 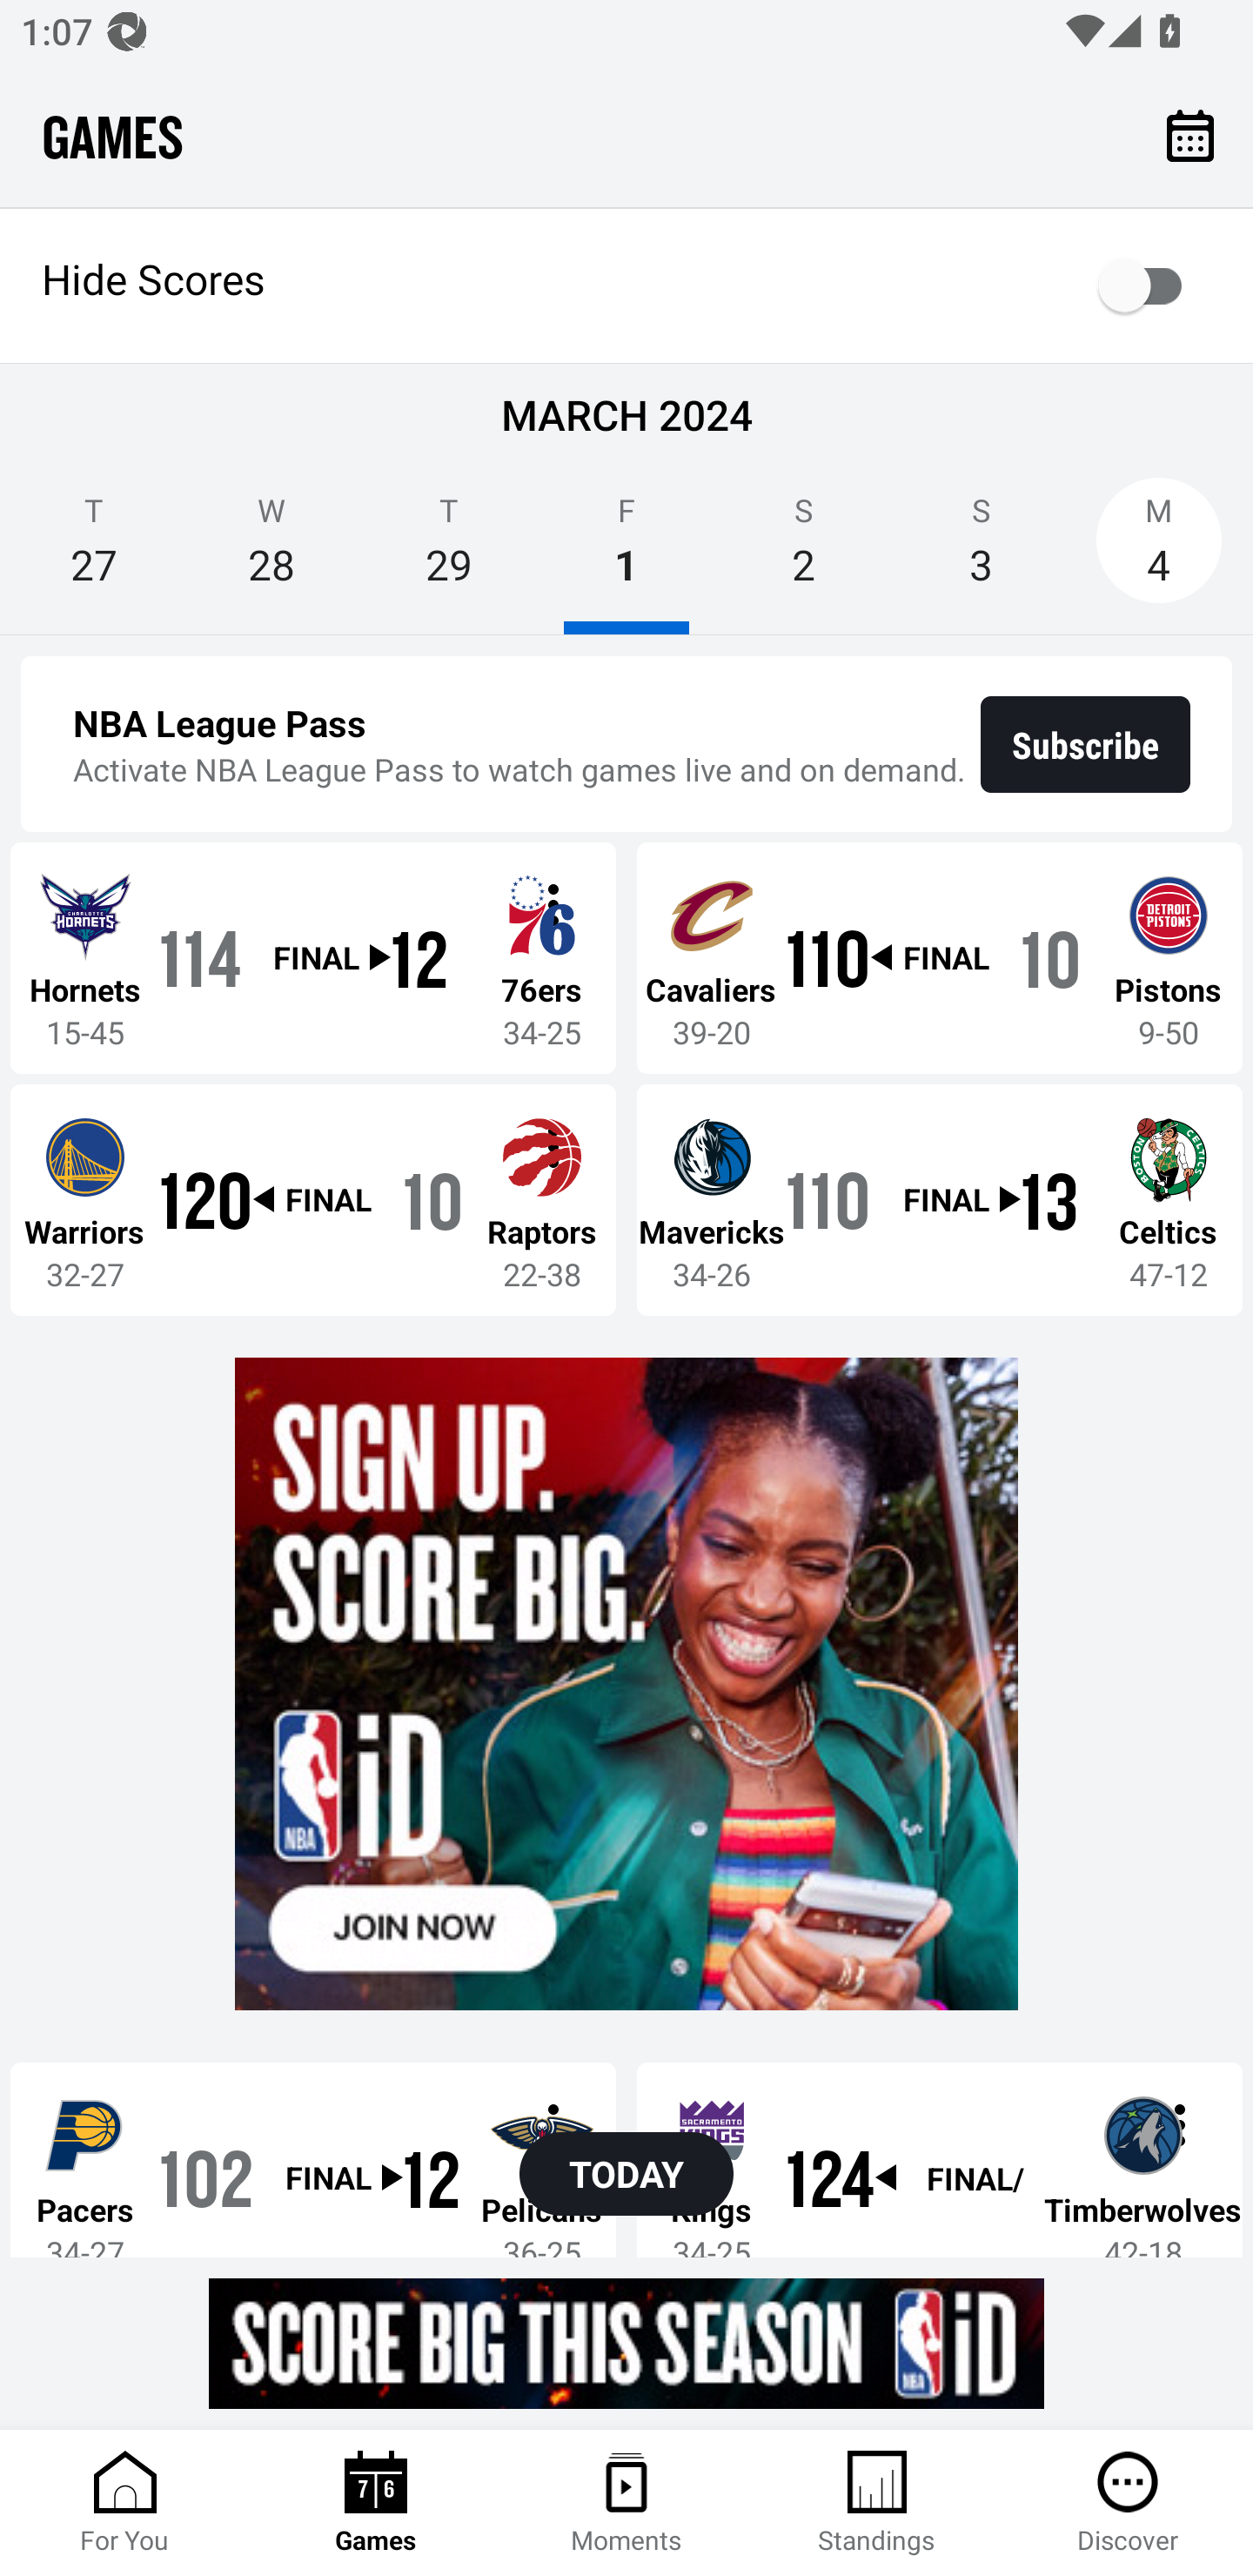 I want to click on Discover, so click(x=1128, y=2503).